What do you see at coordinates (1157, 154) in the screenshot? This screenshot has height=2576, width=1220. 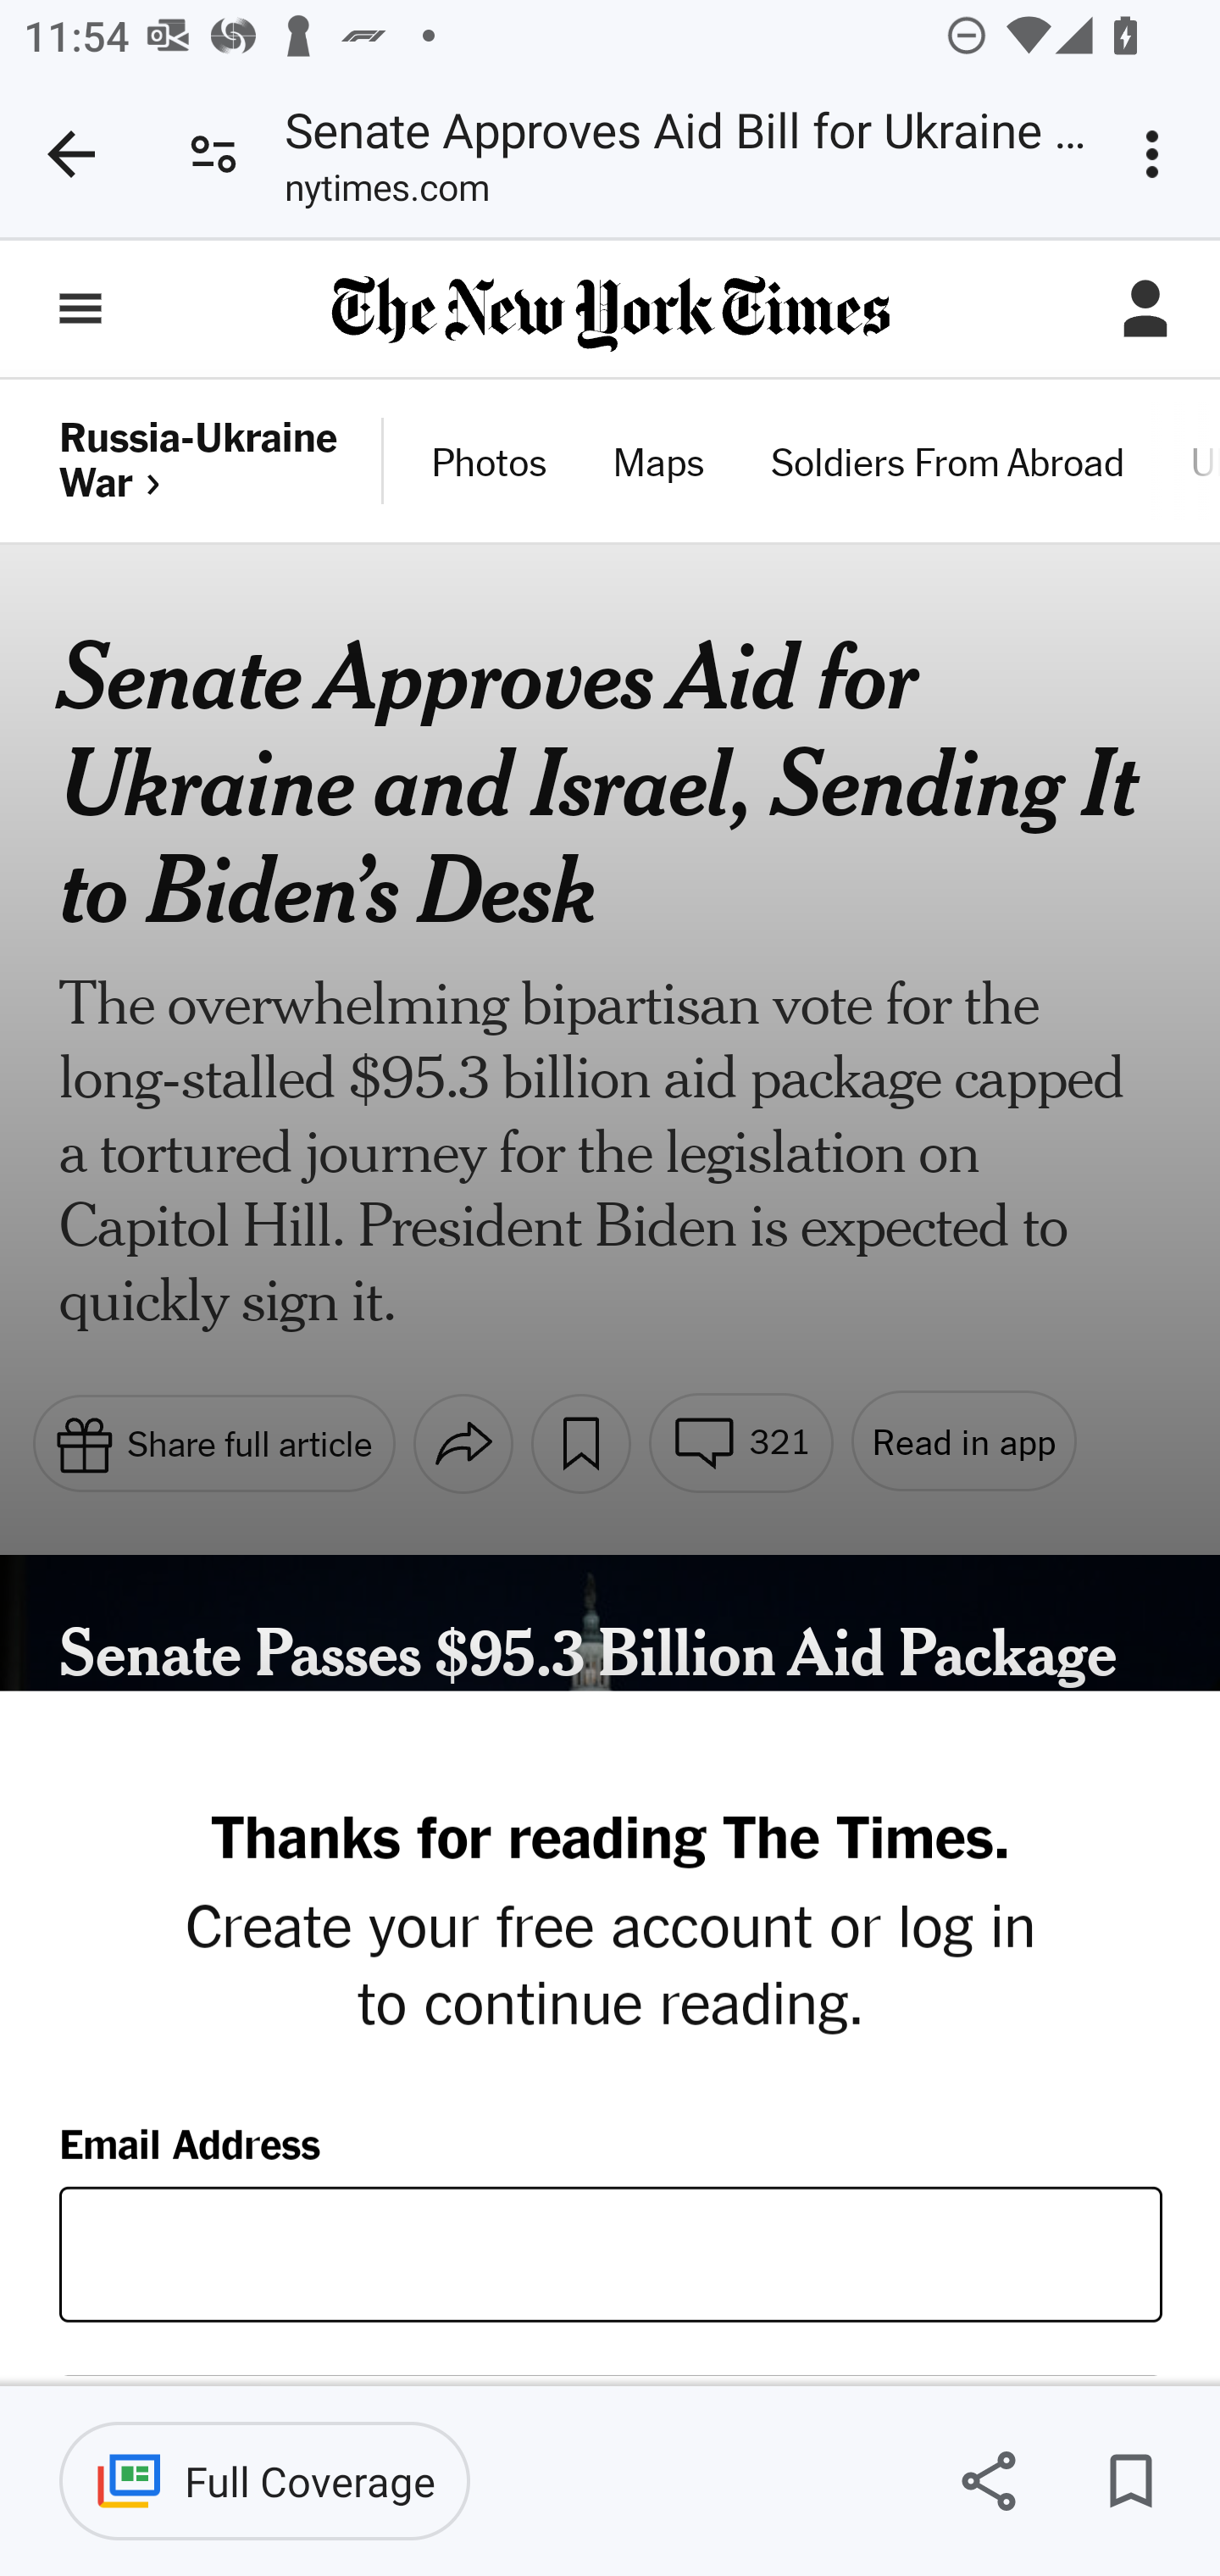 I see `Customize and control Google Chrome` at bounding box center [1157, 154].